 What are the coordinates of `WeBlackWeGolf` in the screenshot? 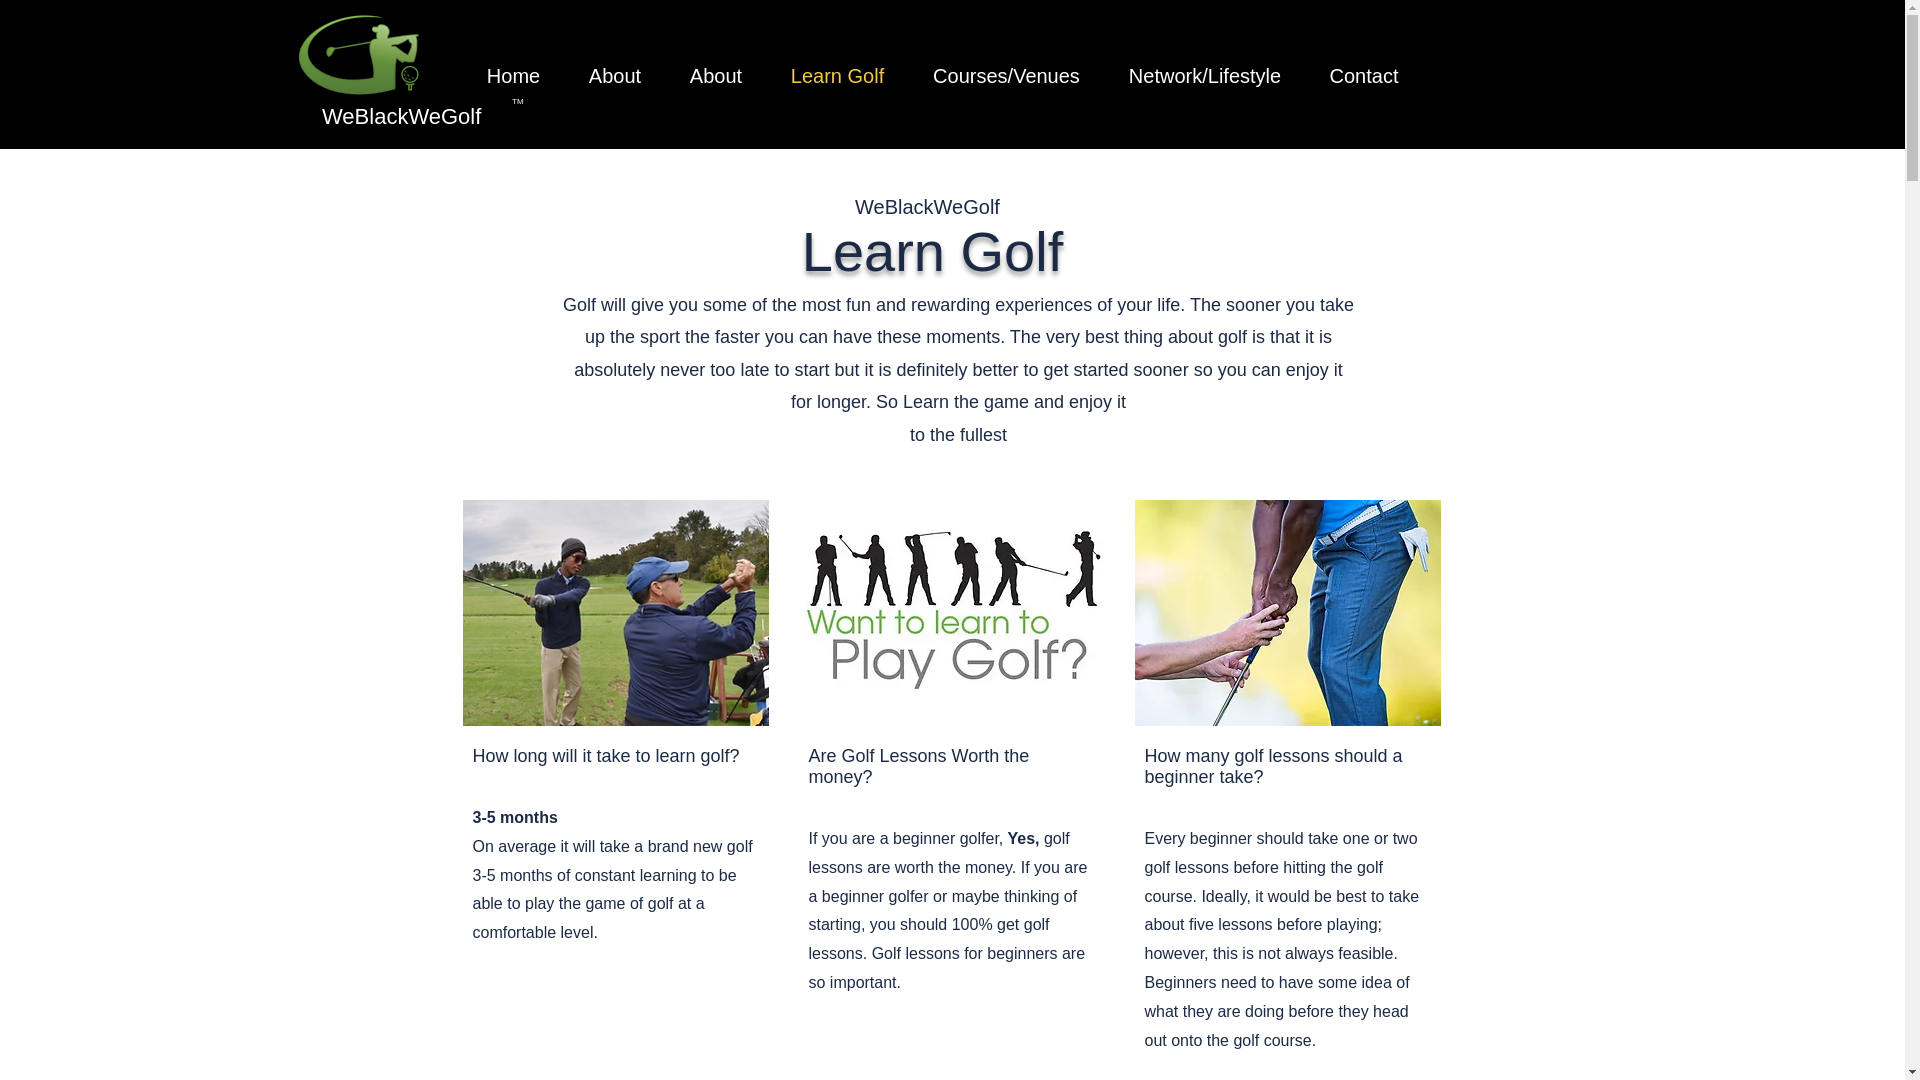 It's located at (402, 116).